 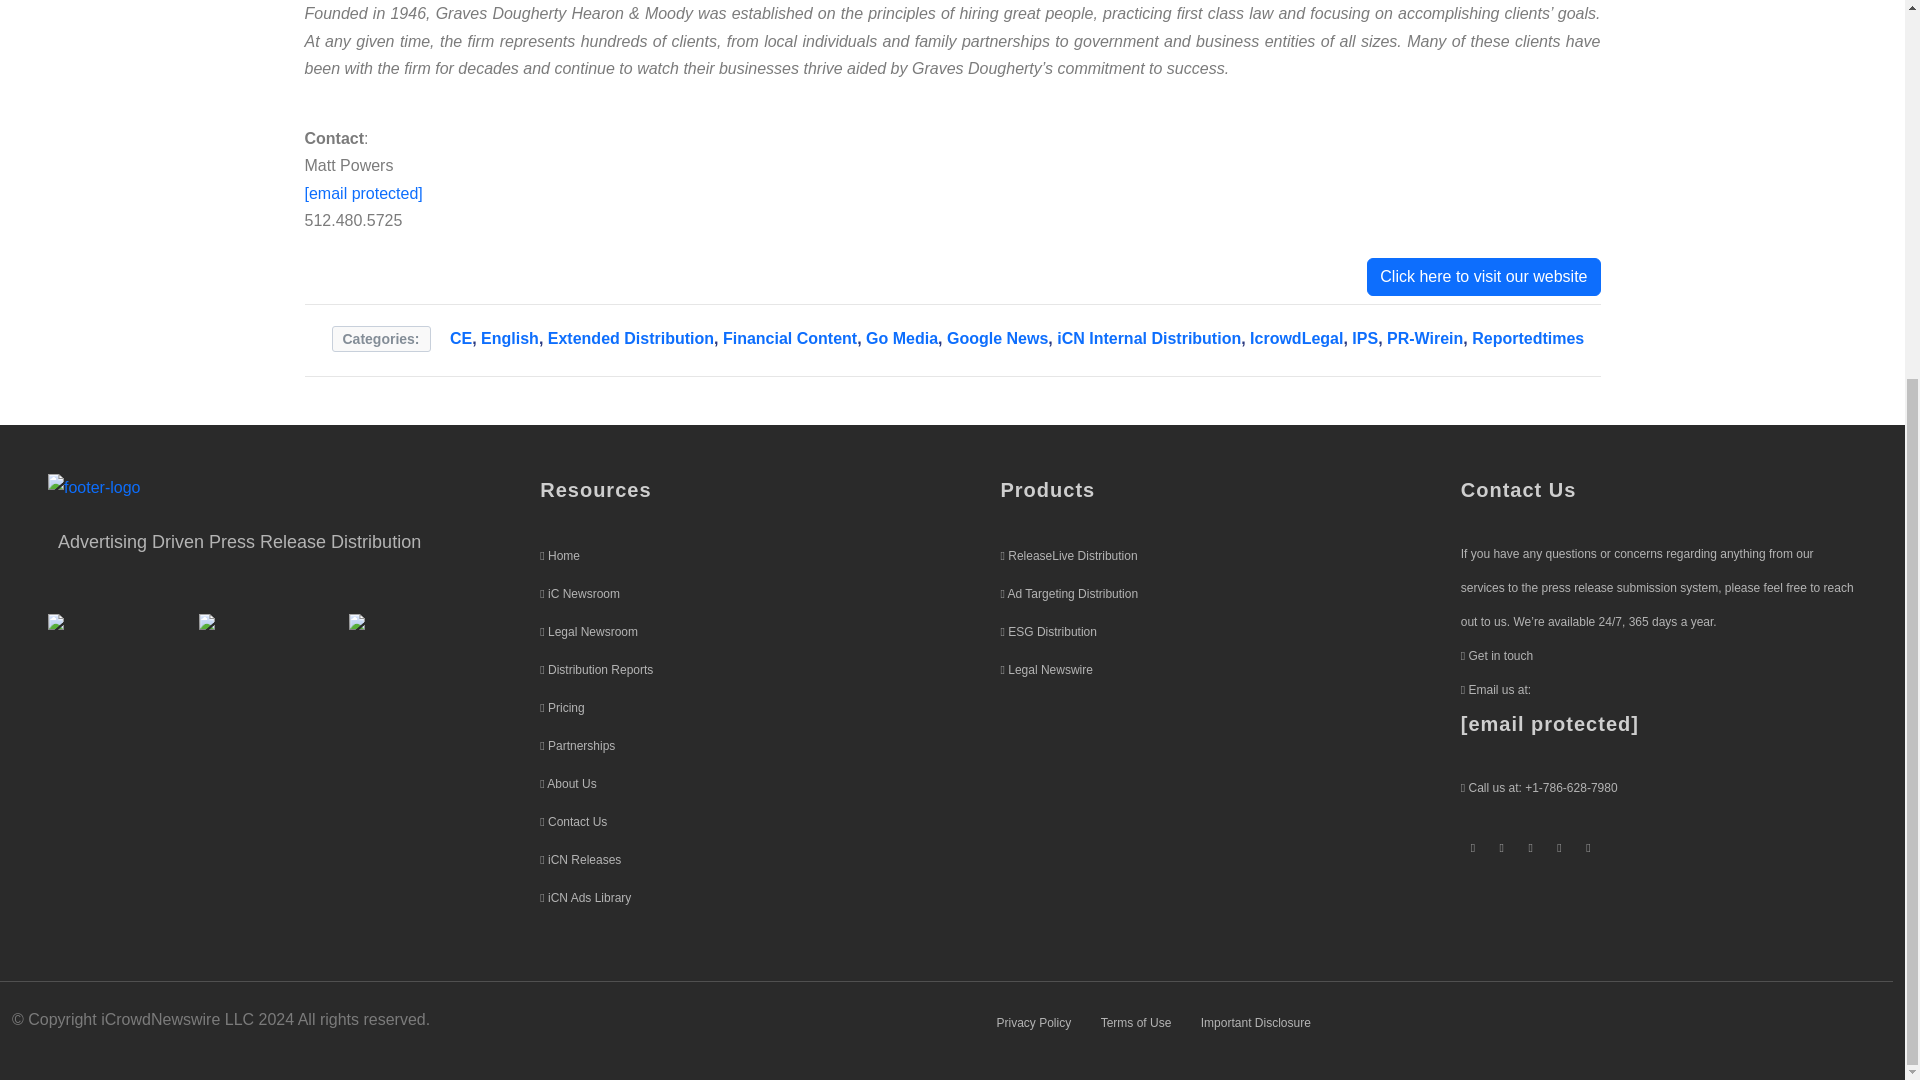 I want to click on Home, so click(x=563, y=555).